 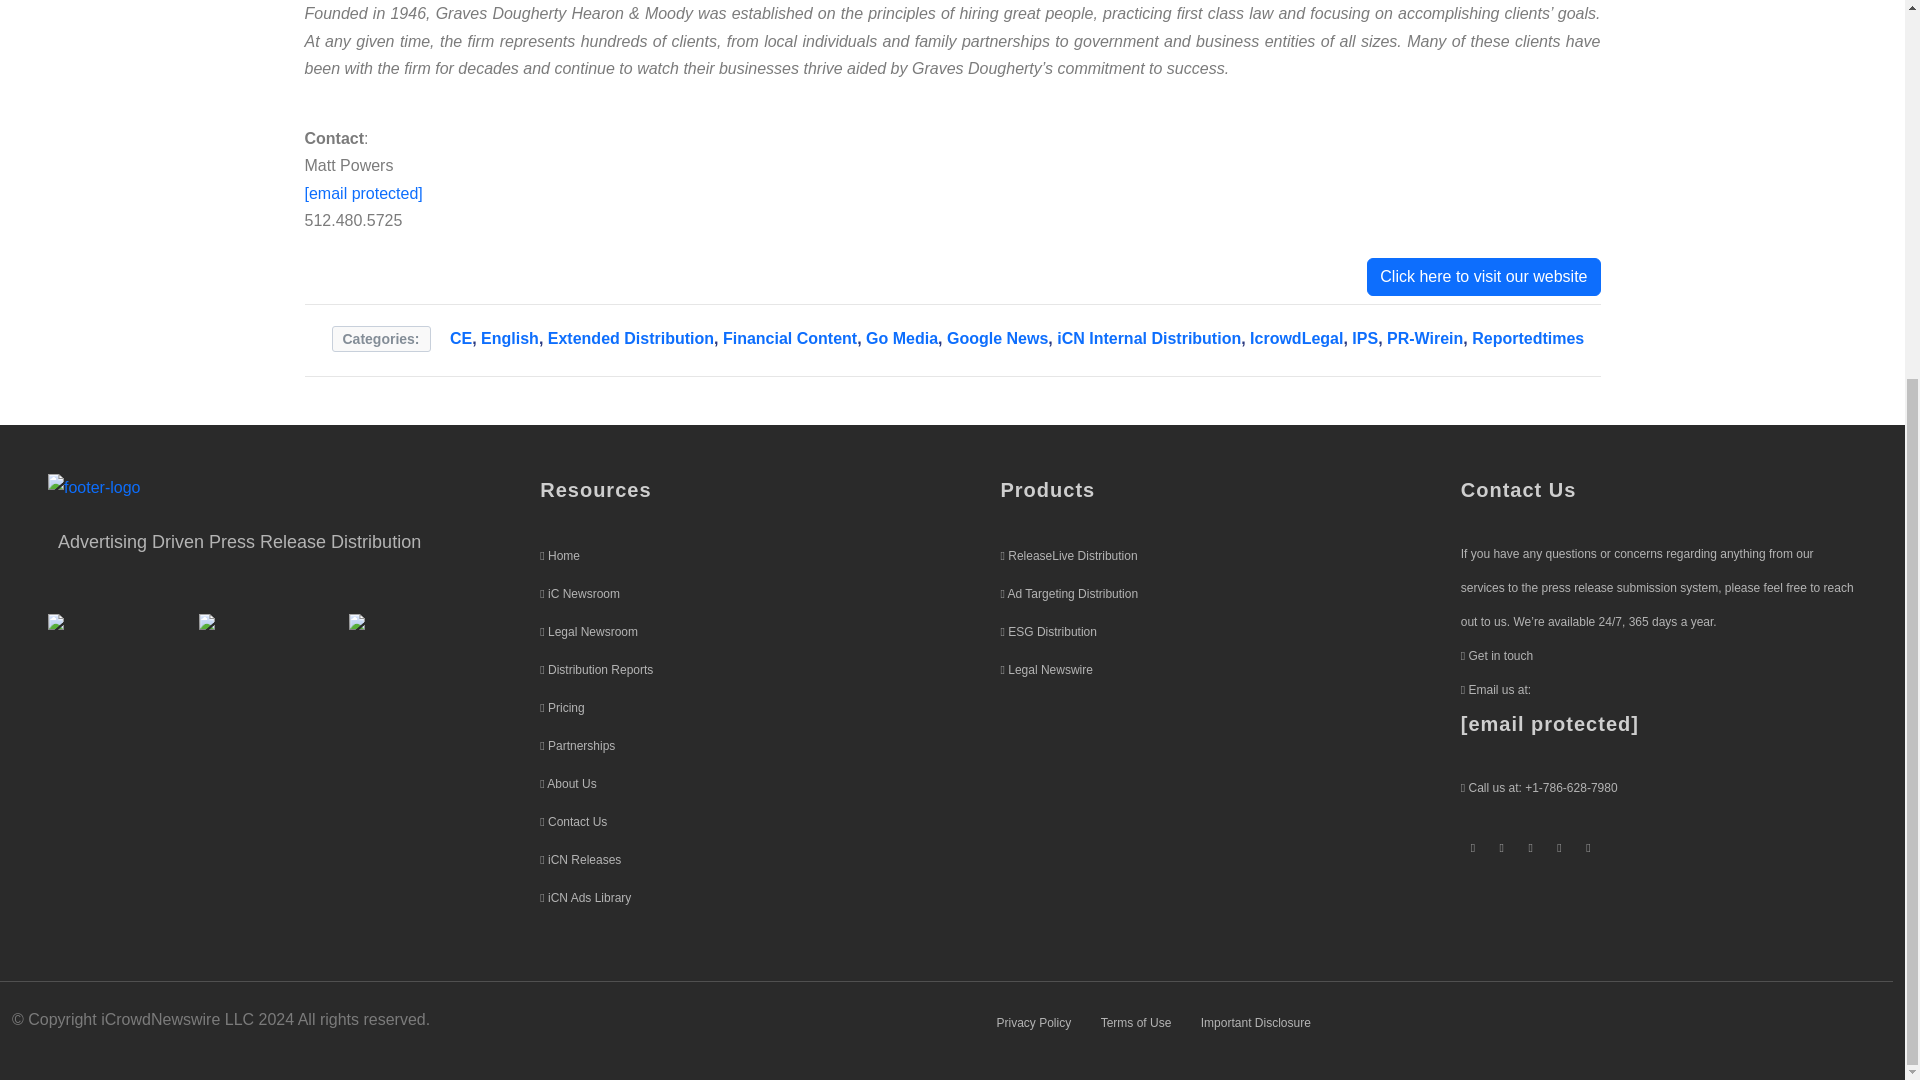 I want to click on Home, so click(x=563, y=555).